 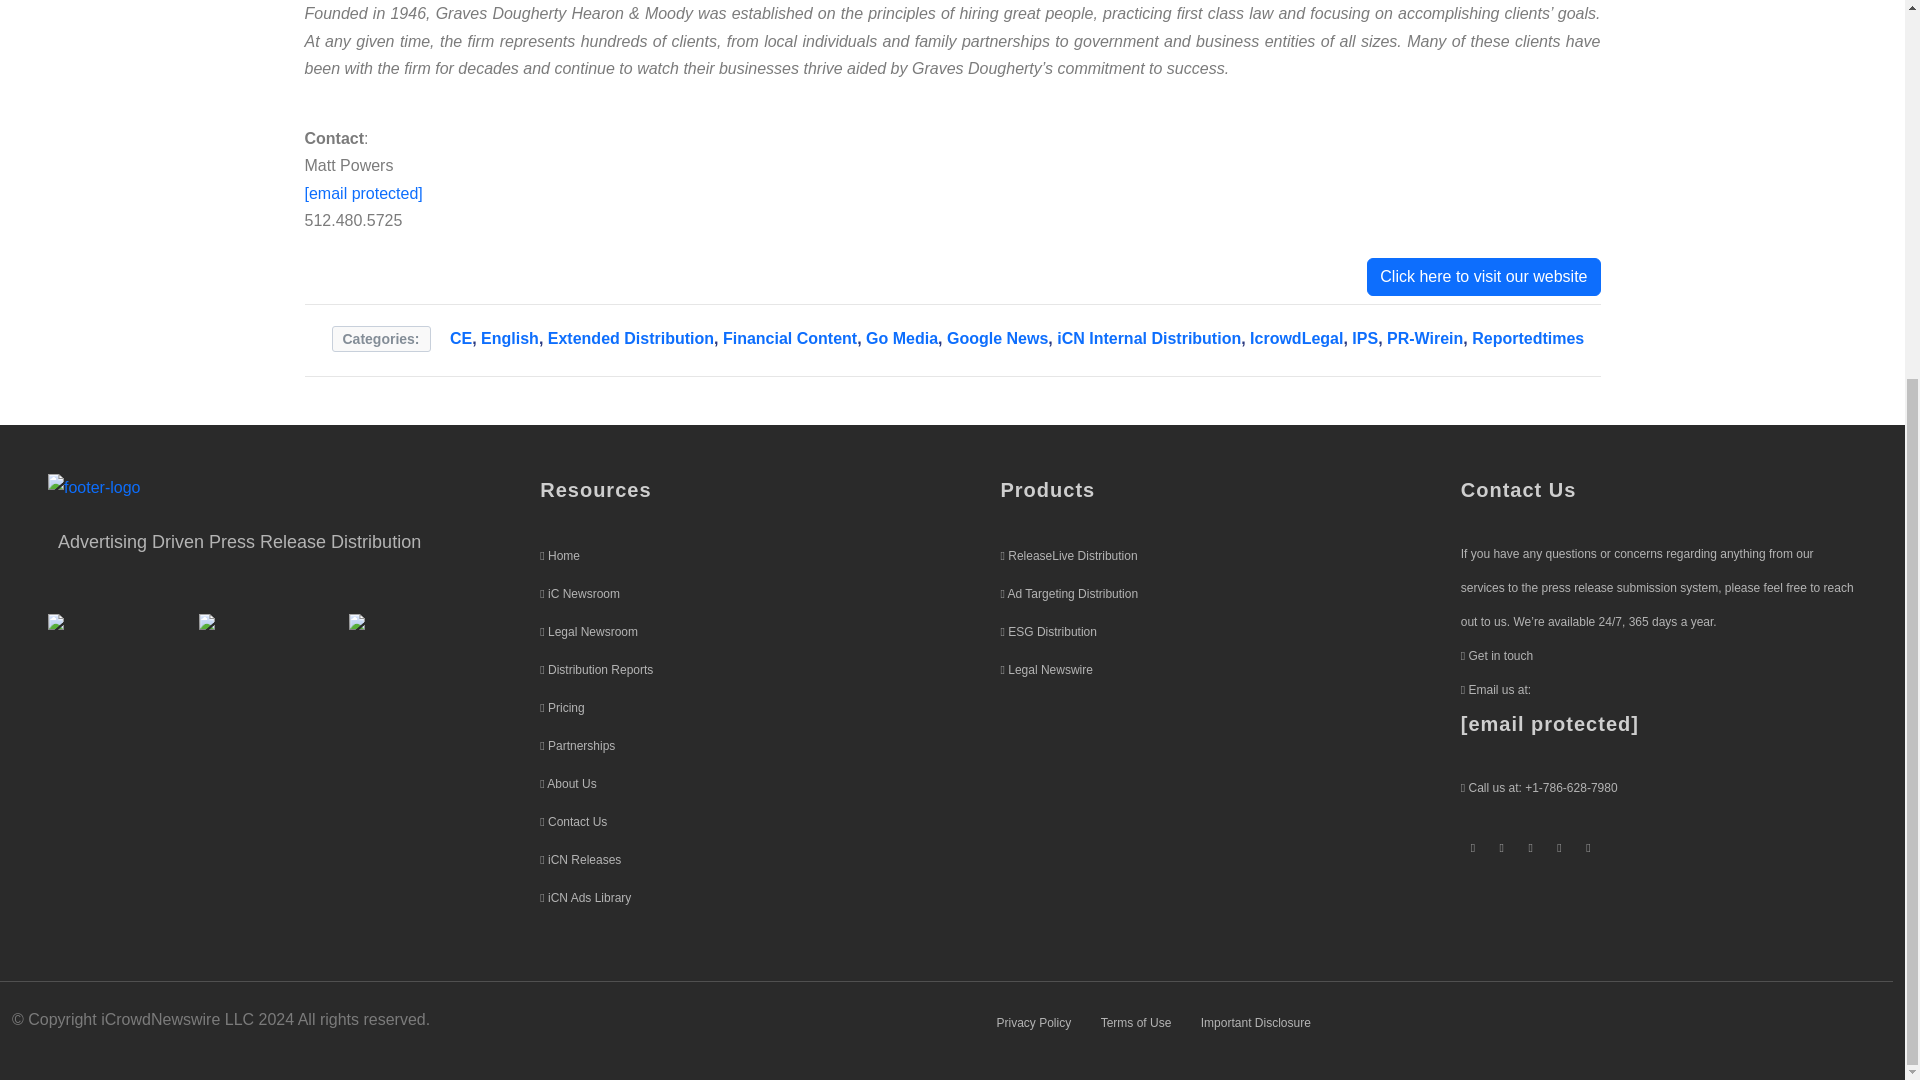 I want to click on Home, so click(x=563, y=555).